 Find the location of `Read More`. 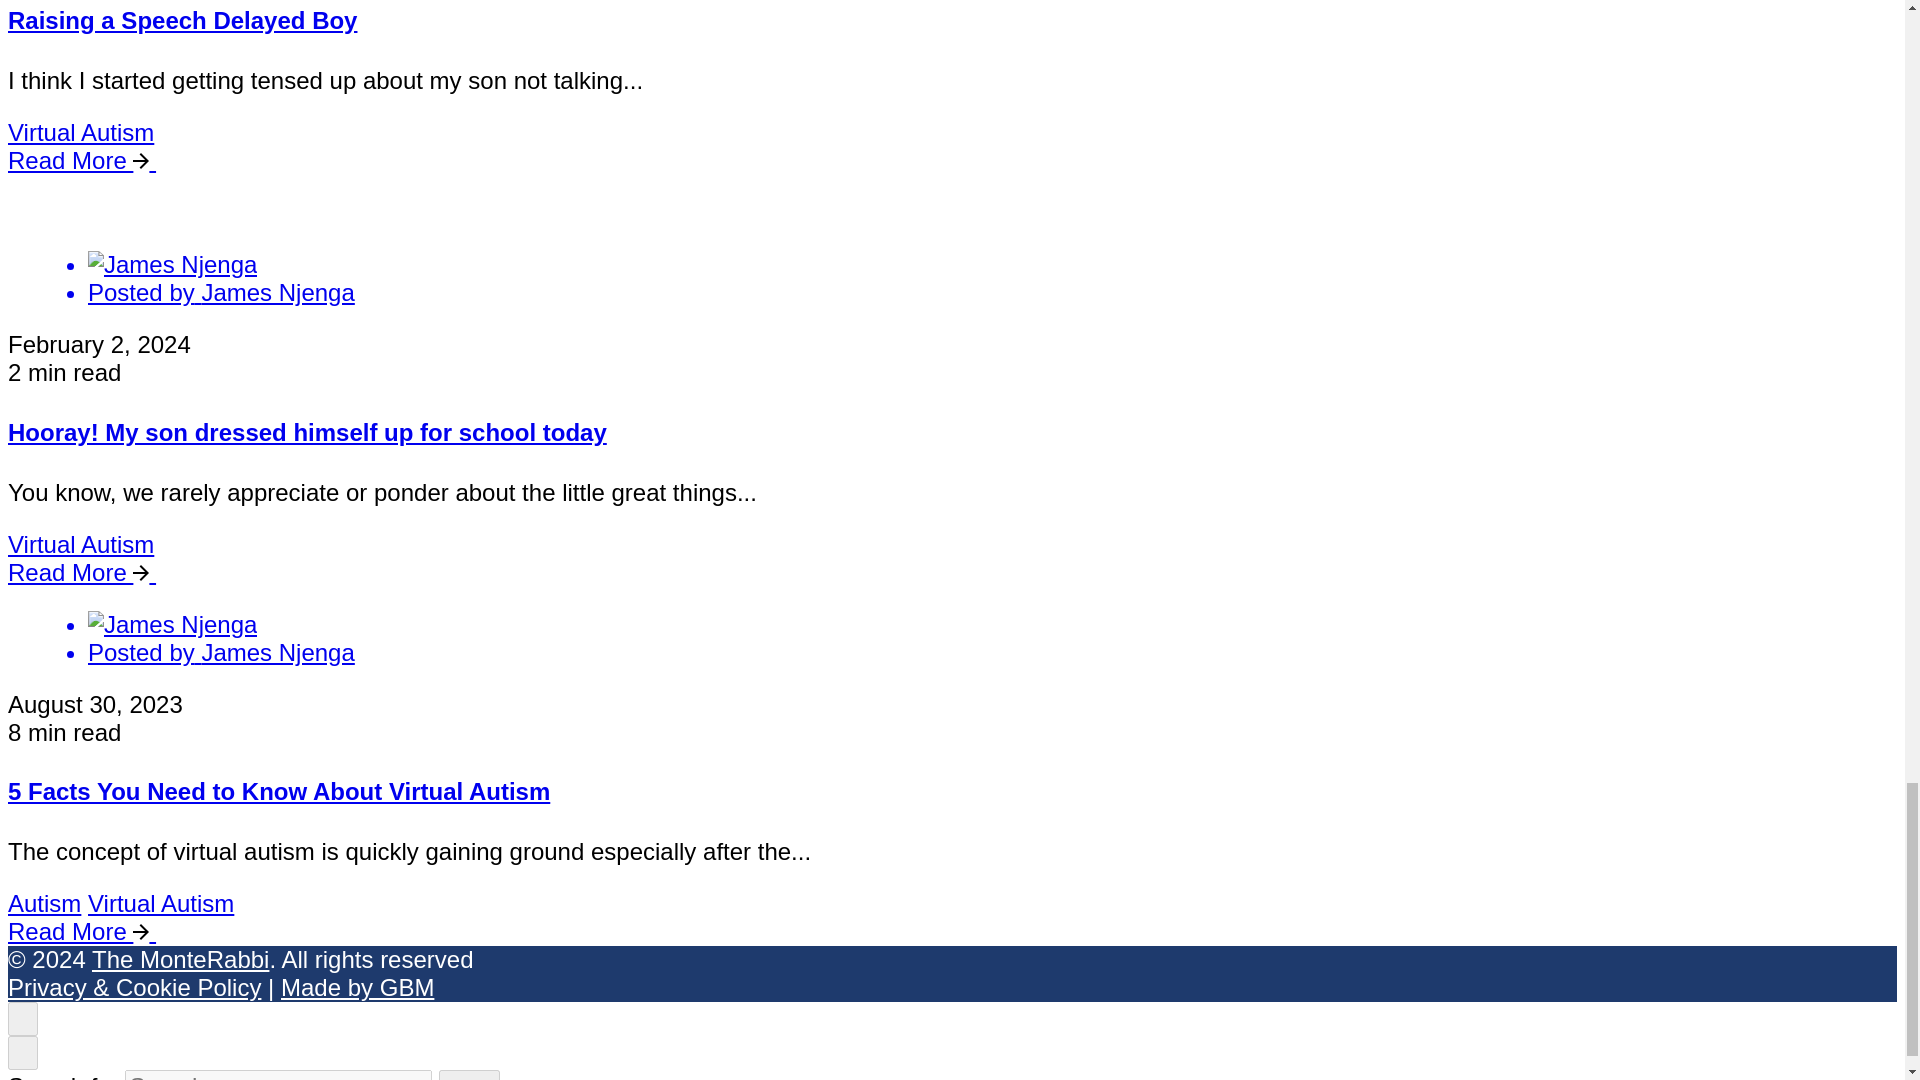

Read More is located at coordinates (90, 572).